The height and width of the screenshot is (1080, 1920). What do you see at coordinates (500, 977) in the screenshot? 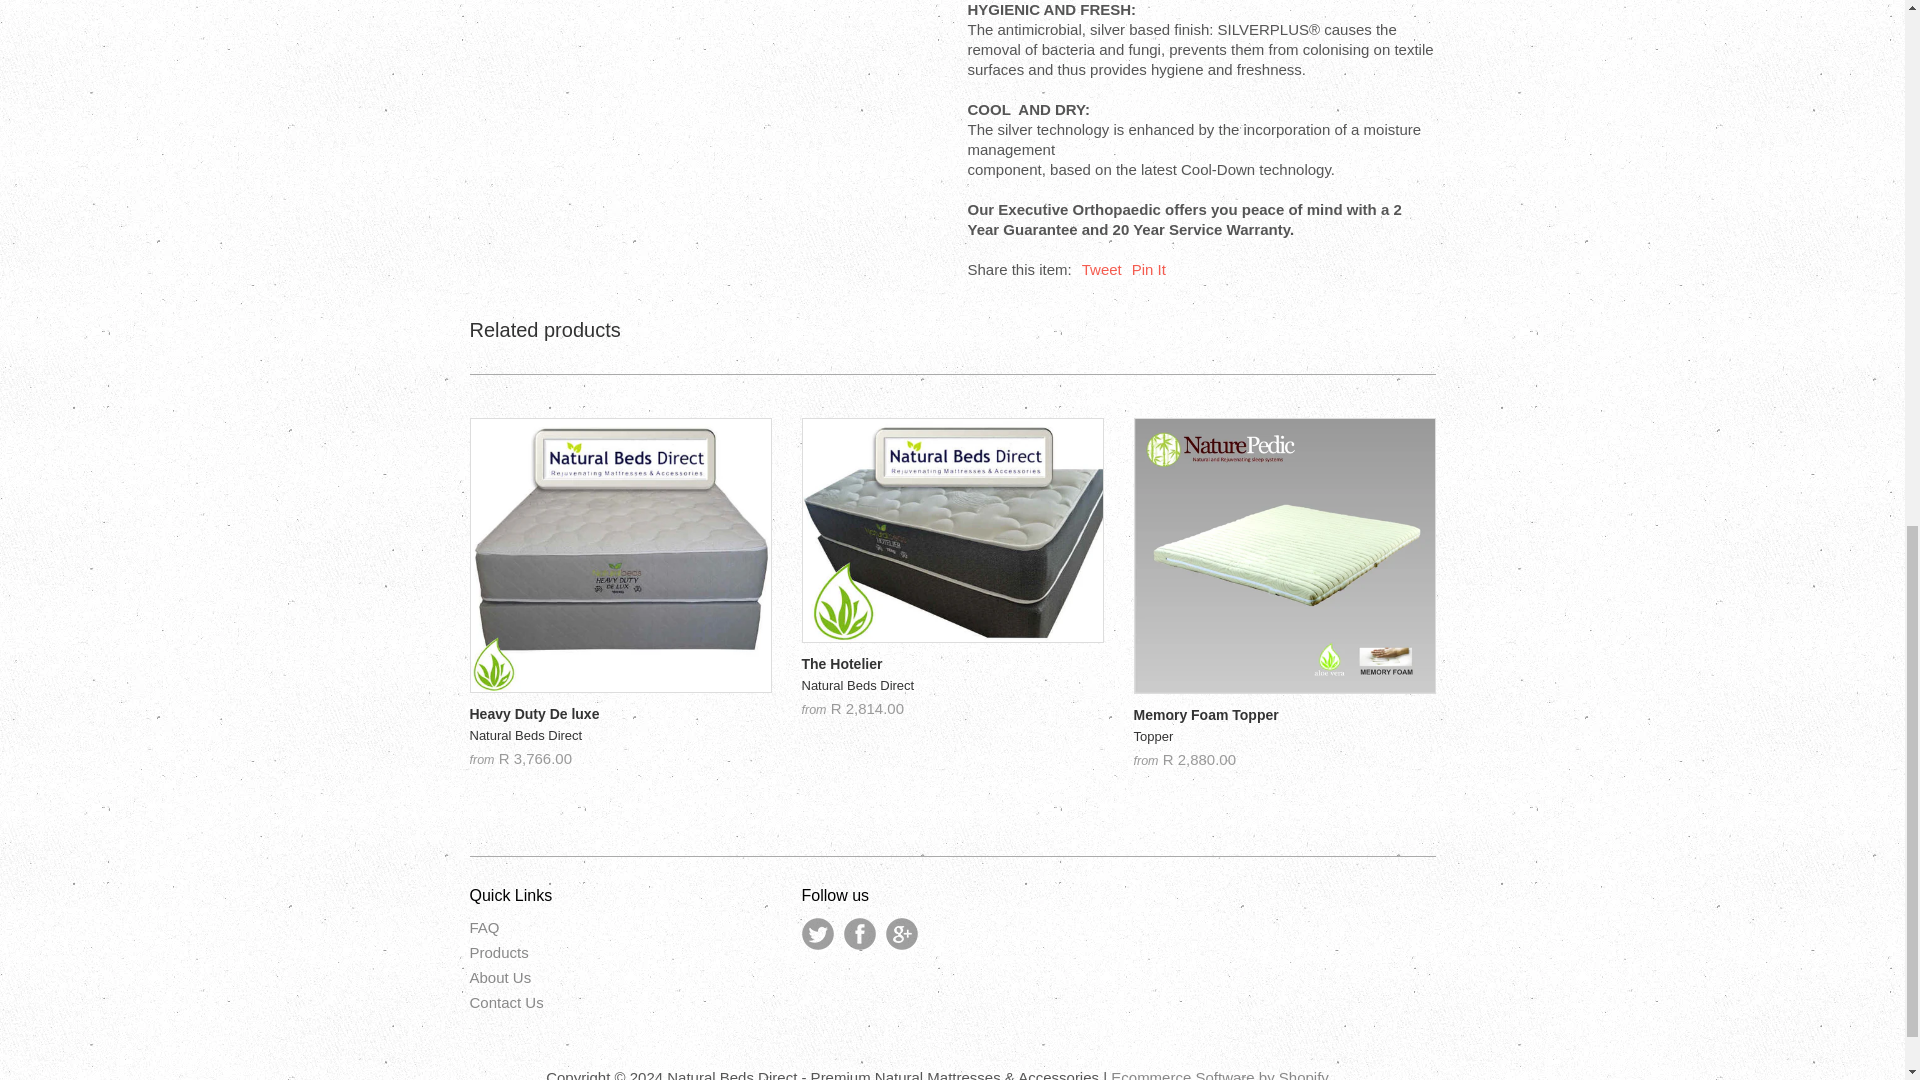
I see `FAQ` at bounding box center [500, 977].